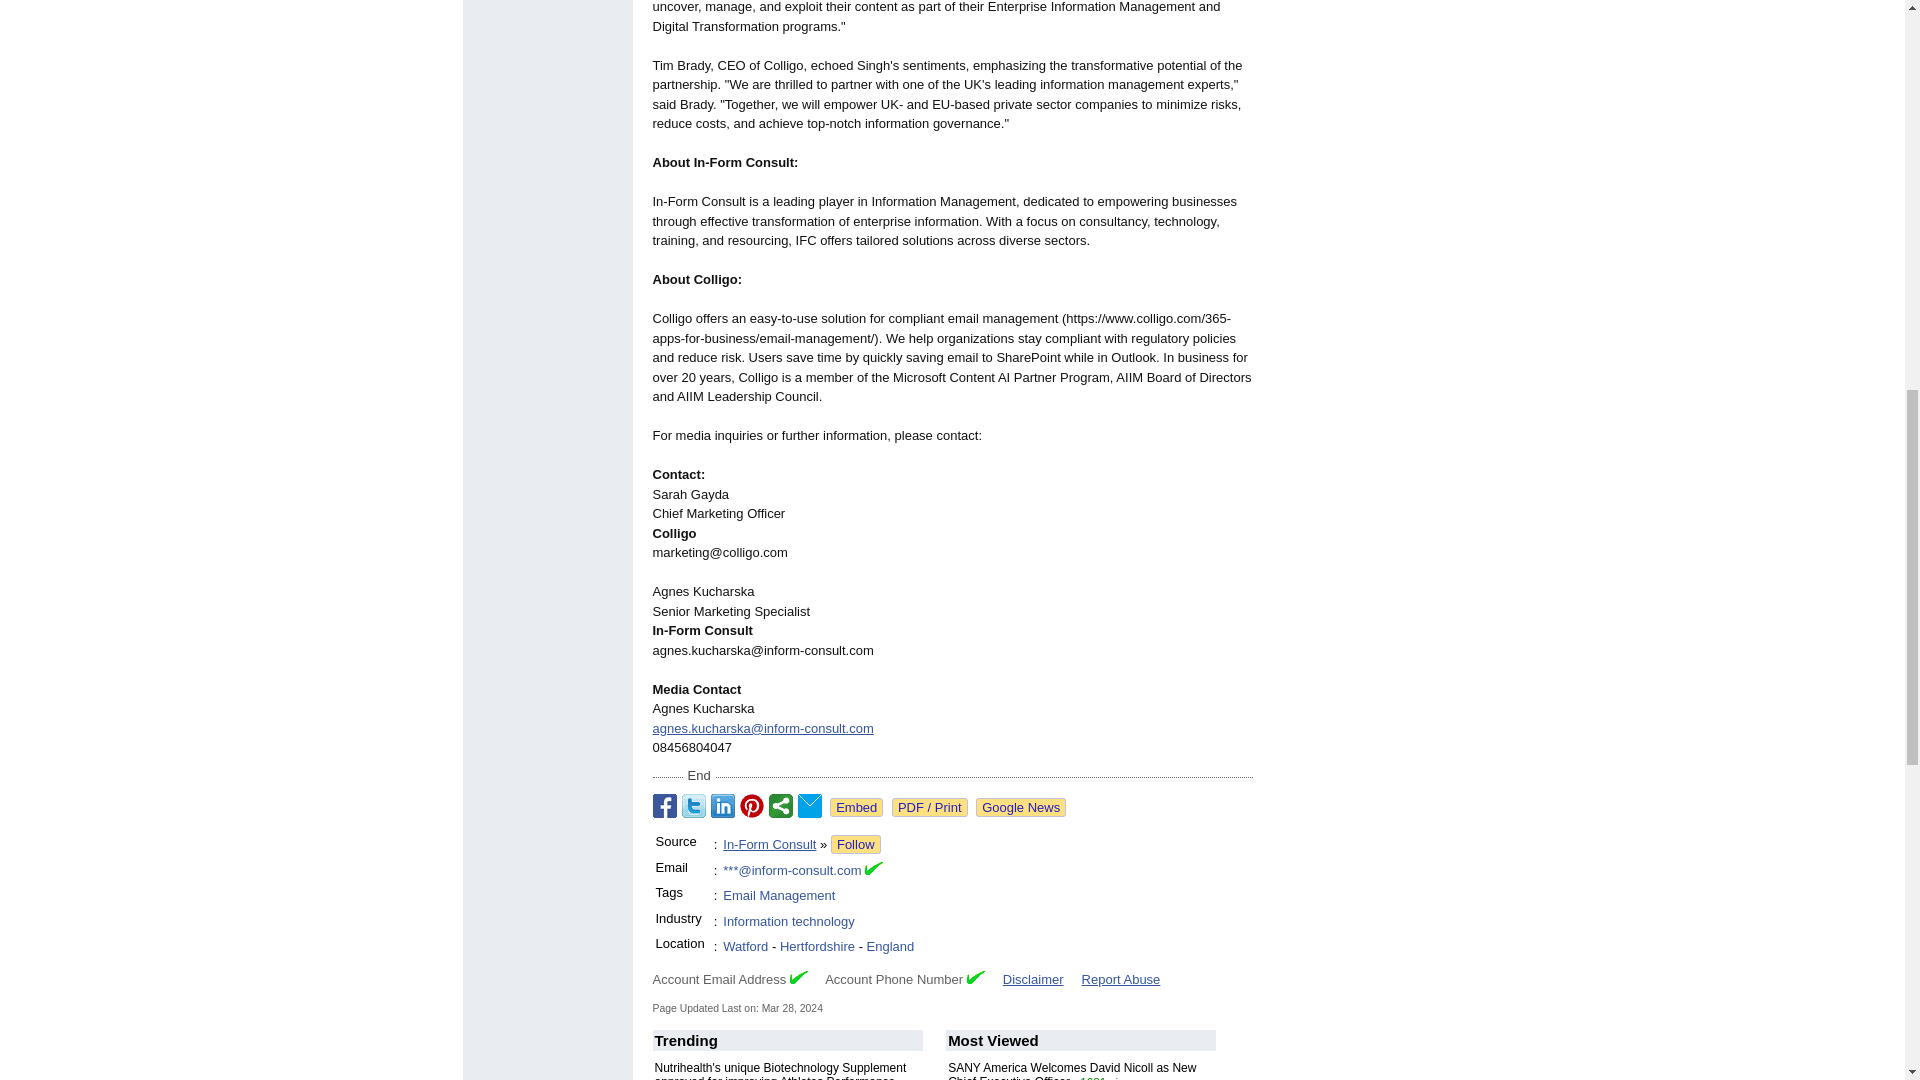 The image size is (1920, 1080). I want to click on Share on StumbleUpon, Digg, etc, so click(780, 805).